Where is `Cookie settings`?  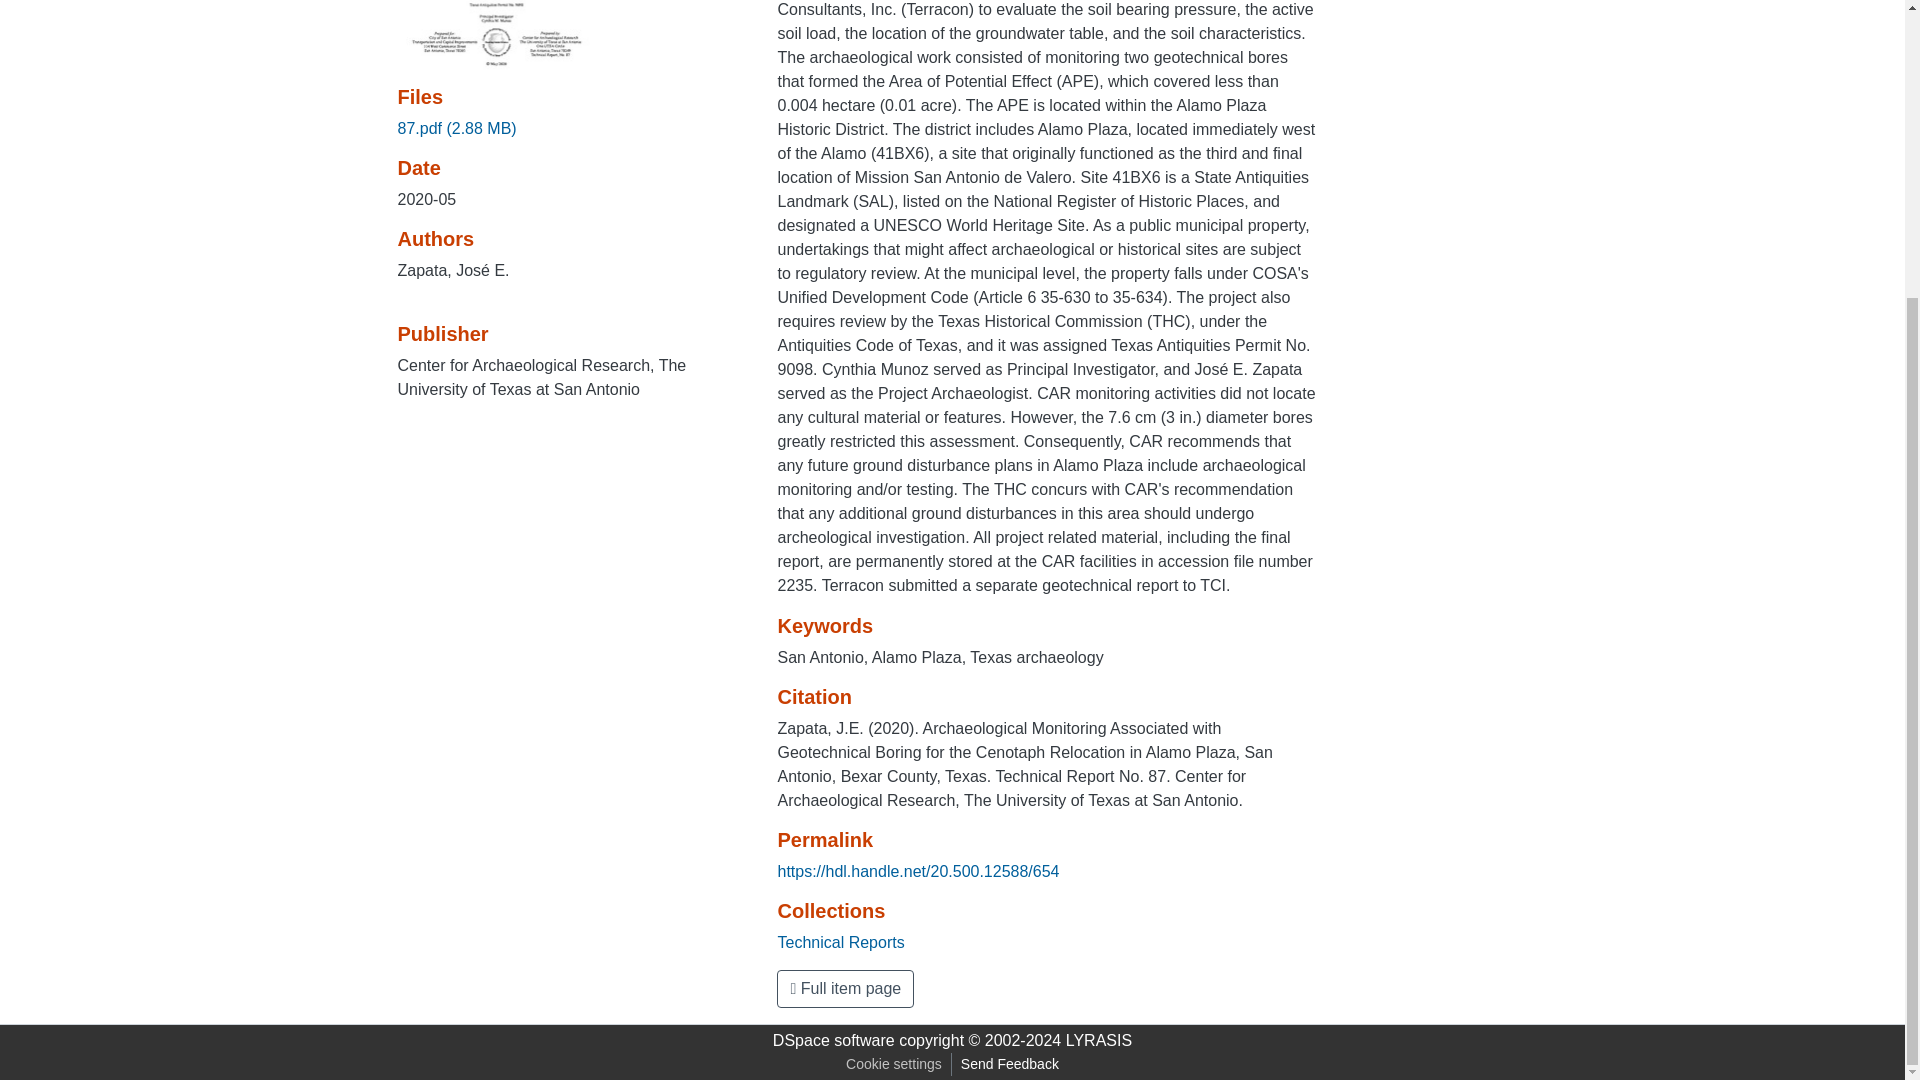 Cookie settings is located at coordinates (894, 1064).